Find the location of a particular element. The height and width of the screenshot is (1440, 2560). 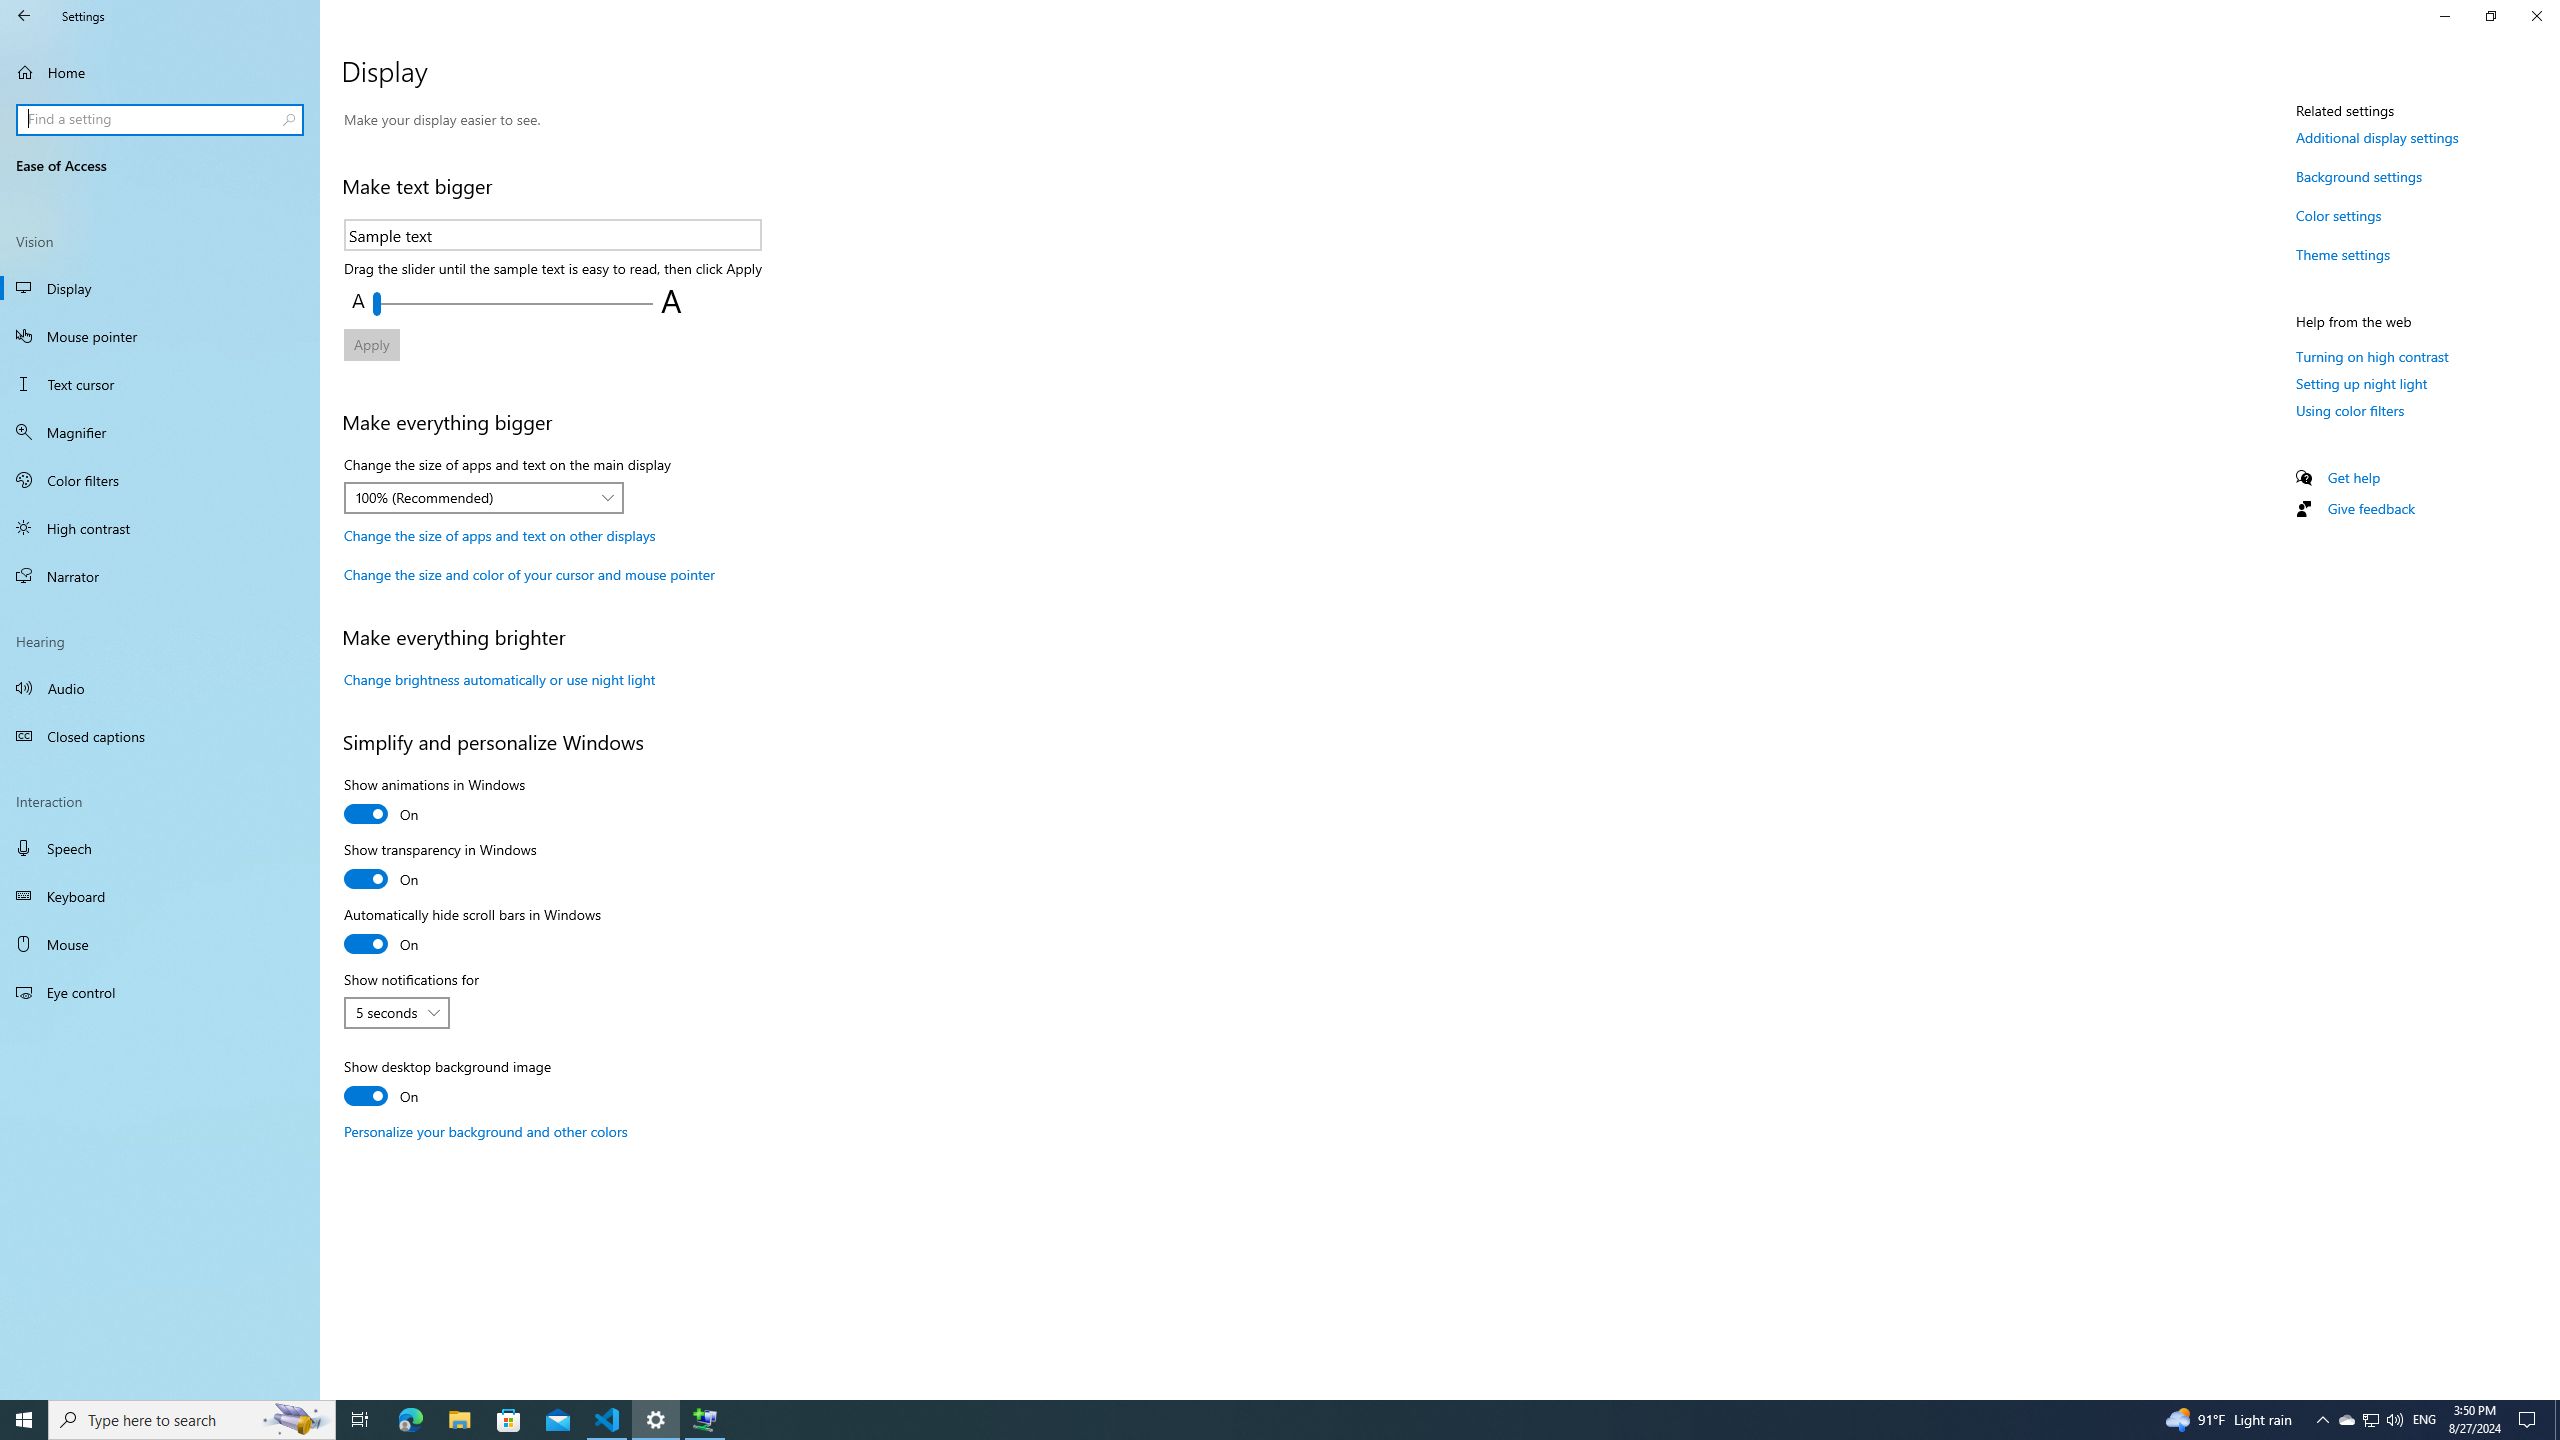

Extensible Wizards Host Process - 1 running window is located at coordinates (704, 1420).